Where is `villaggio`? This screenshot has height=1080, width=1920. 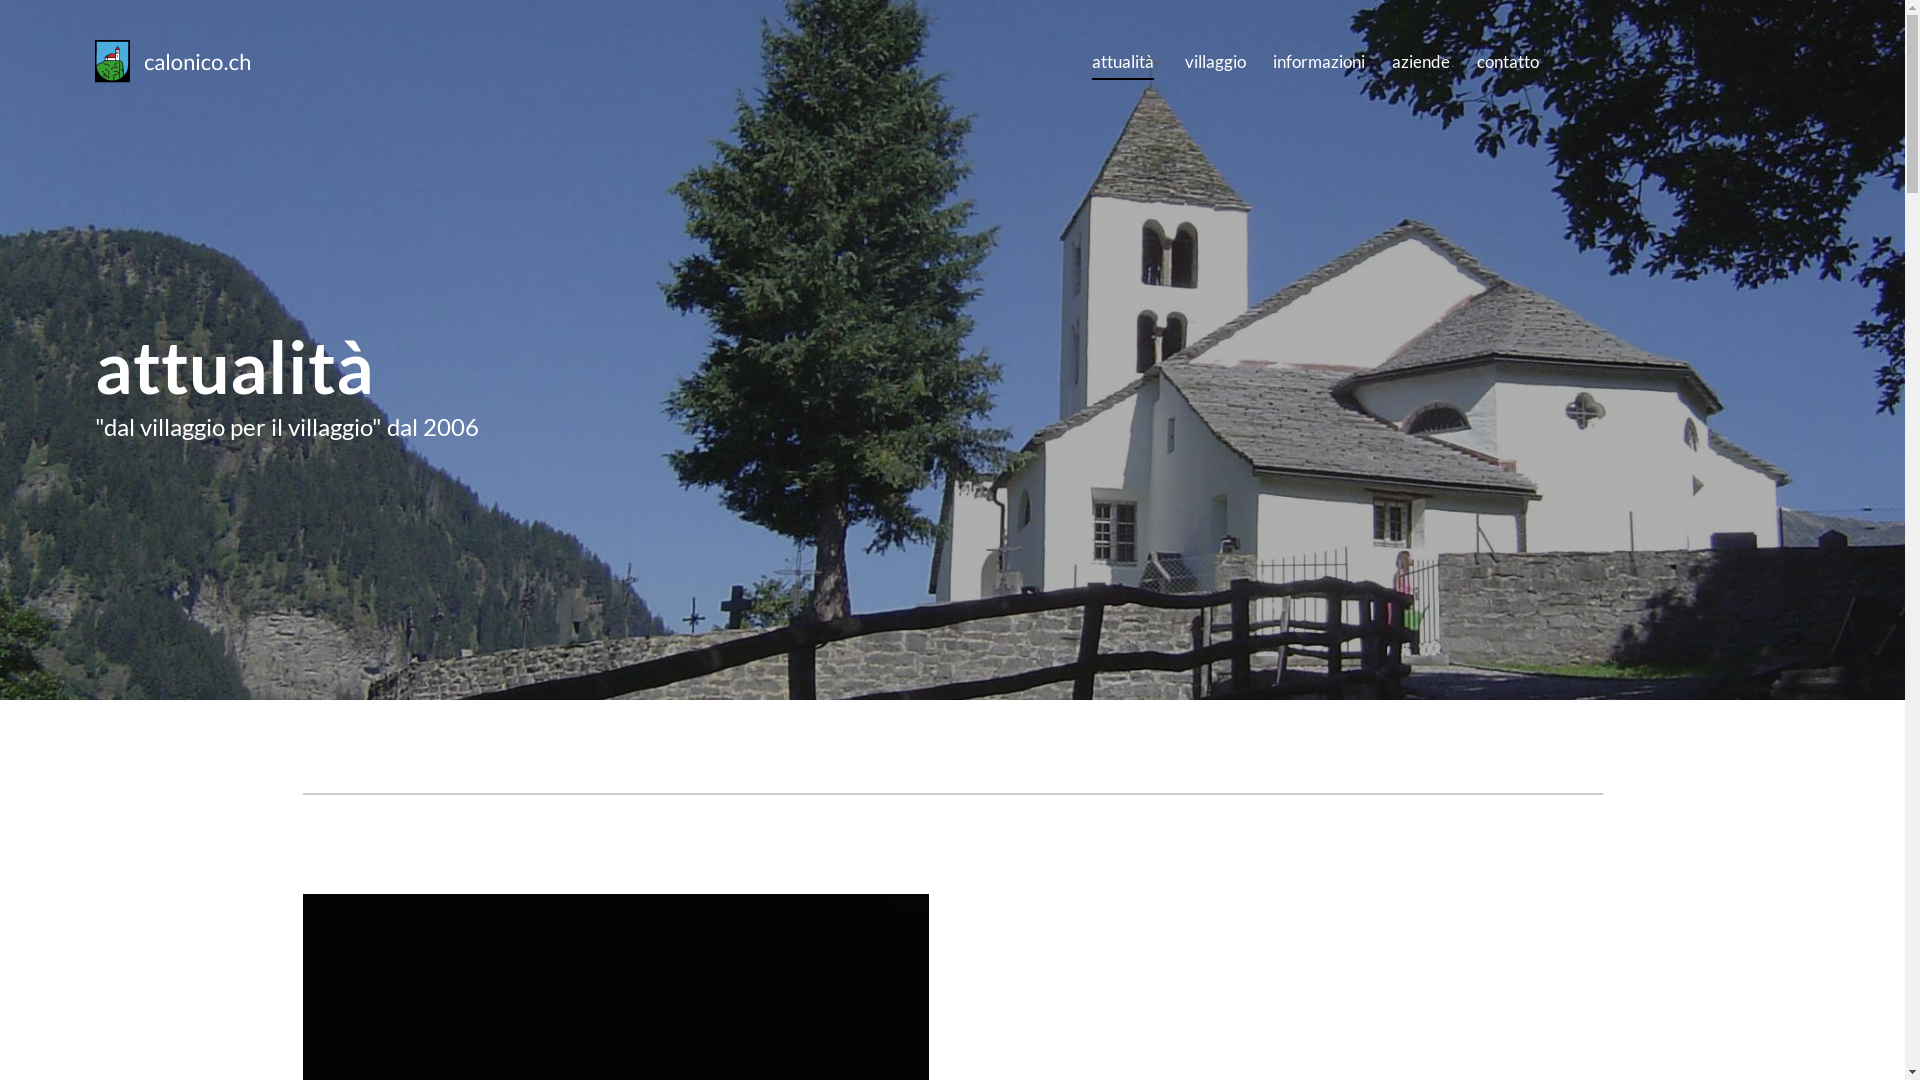
villaggio is located at coordinates (1216, 60).